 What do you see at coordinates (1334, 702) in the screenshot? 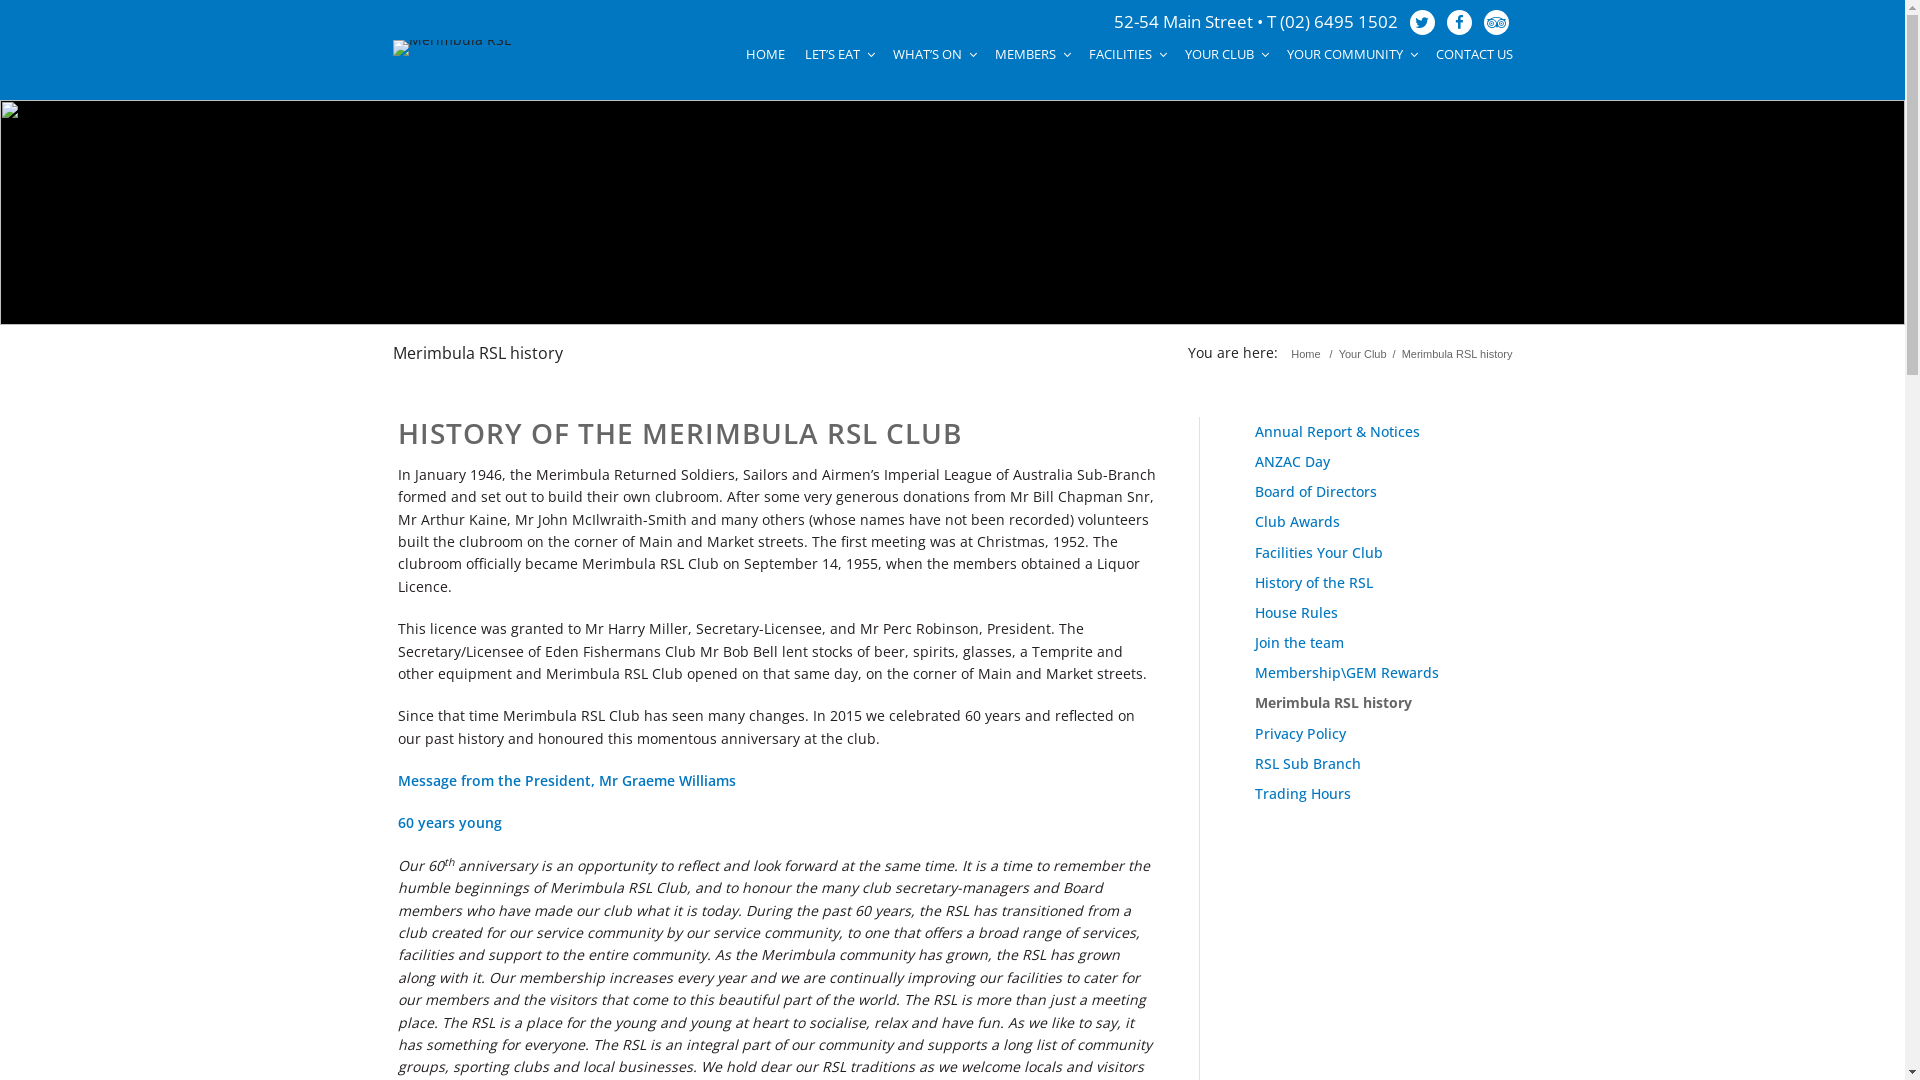
I see `Merimbula RSL history` at bounding box center [1334, 702].